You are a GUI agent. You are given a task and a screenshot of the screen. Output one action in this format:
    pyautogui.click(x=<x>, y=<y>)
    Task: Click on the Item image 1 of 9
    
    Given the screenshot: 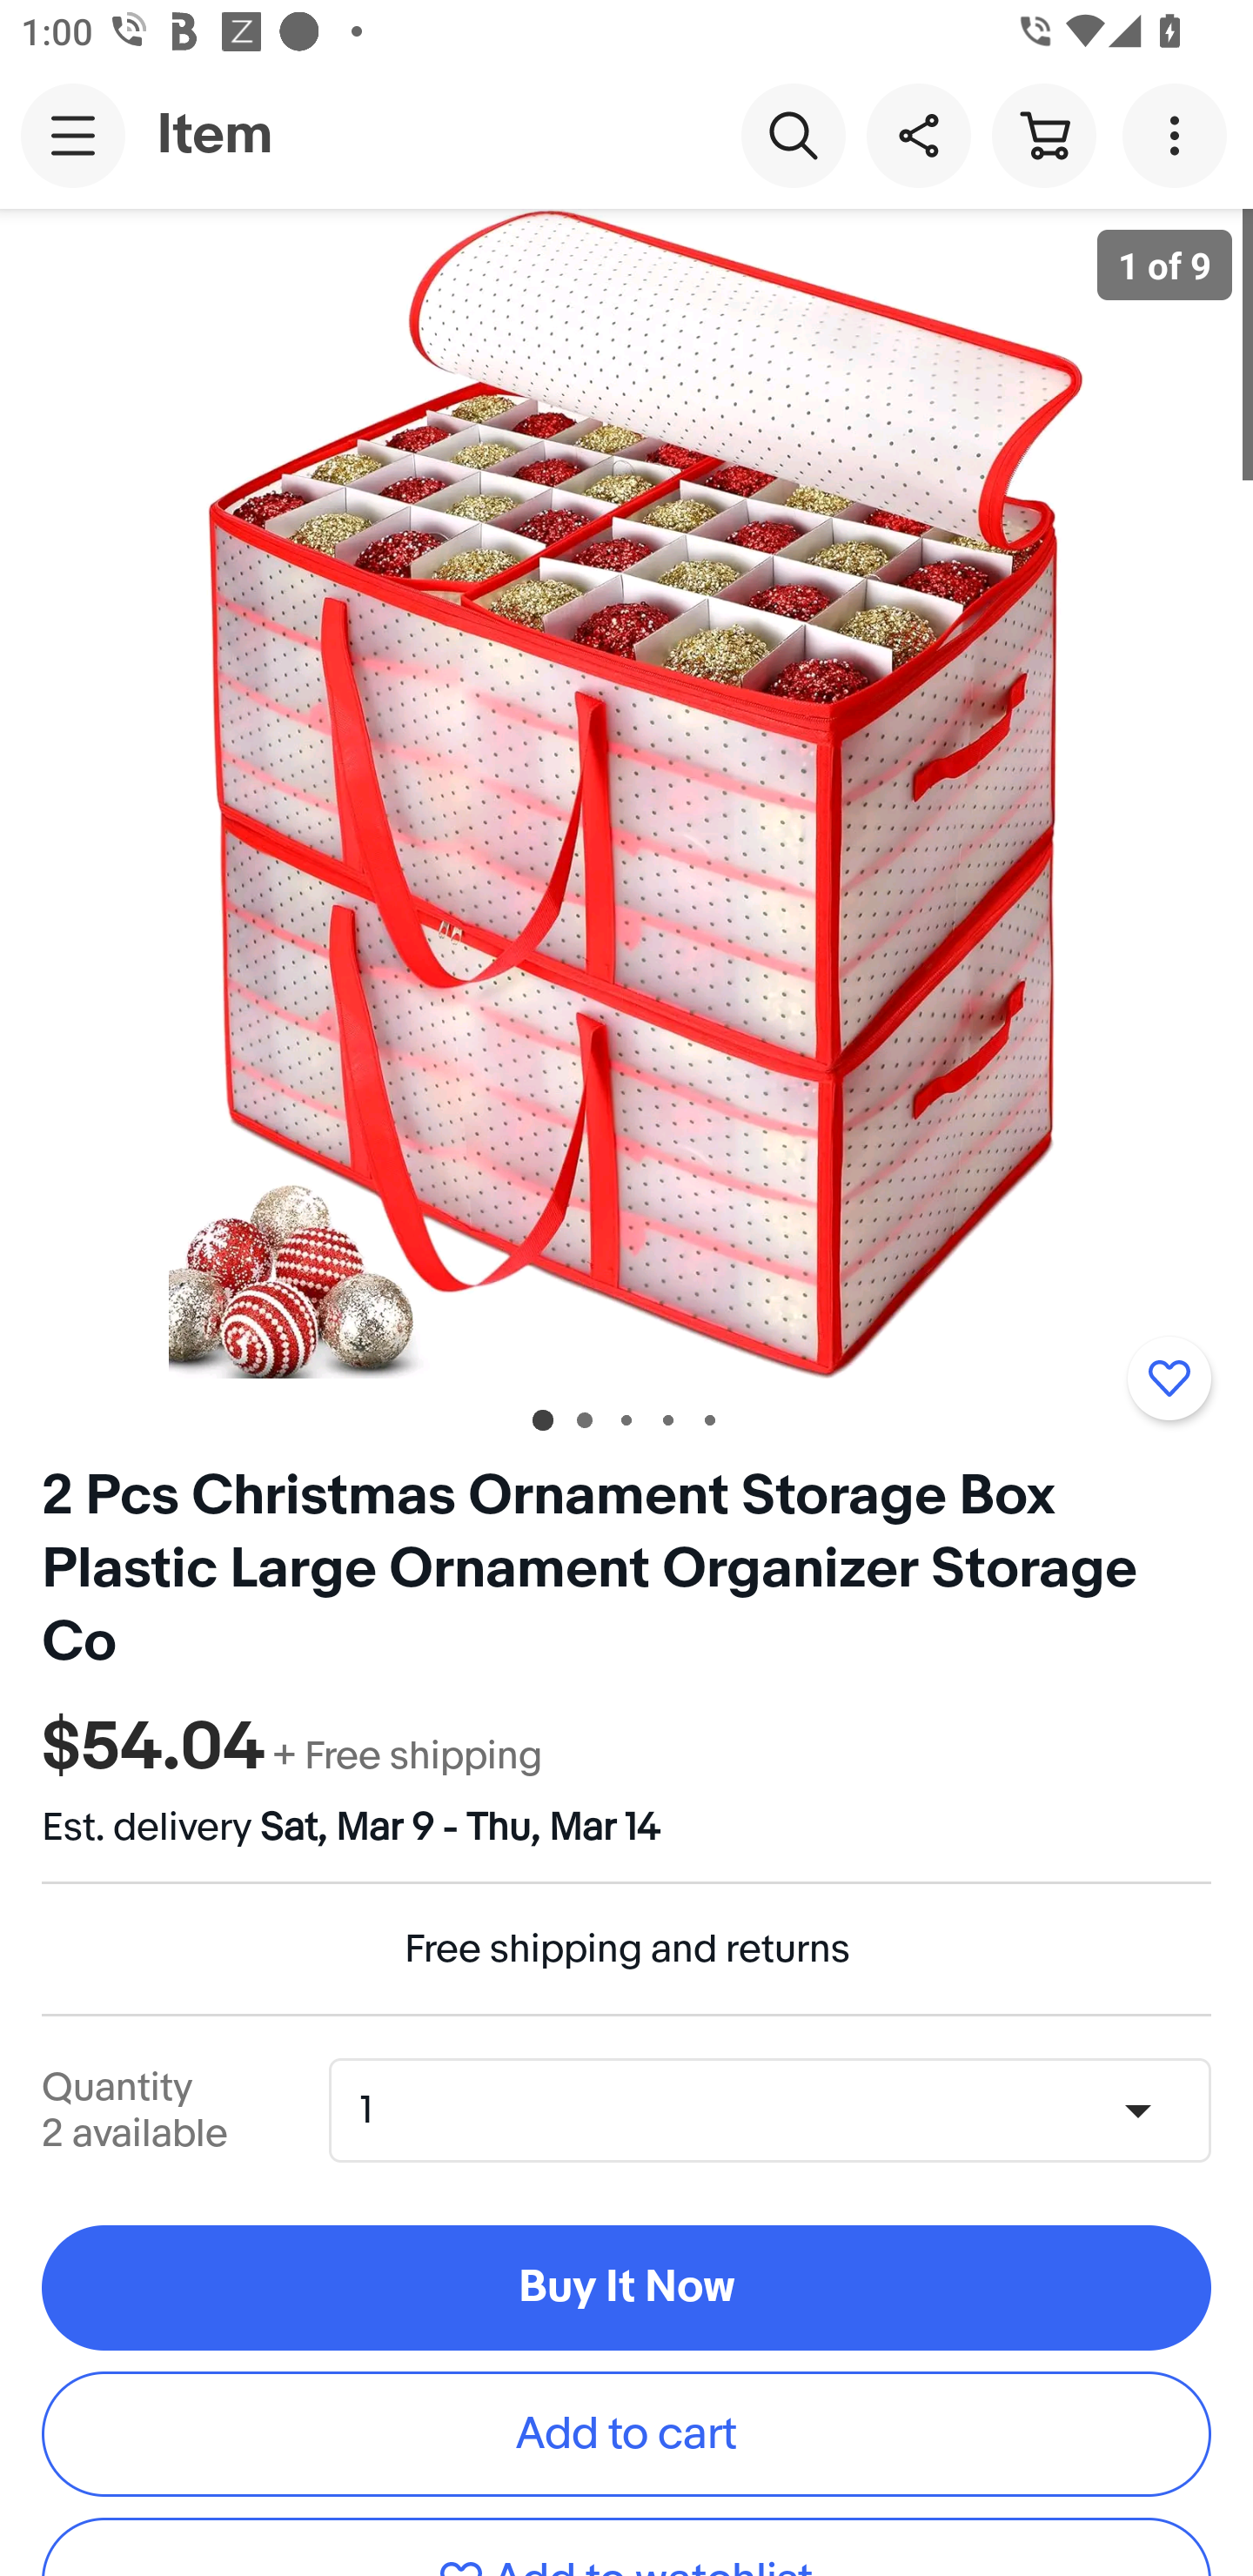 What is the action you would take?
    pyautogui.click(x=626, y=793)
    